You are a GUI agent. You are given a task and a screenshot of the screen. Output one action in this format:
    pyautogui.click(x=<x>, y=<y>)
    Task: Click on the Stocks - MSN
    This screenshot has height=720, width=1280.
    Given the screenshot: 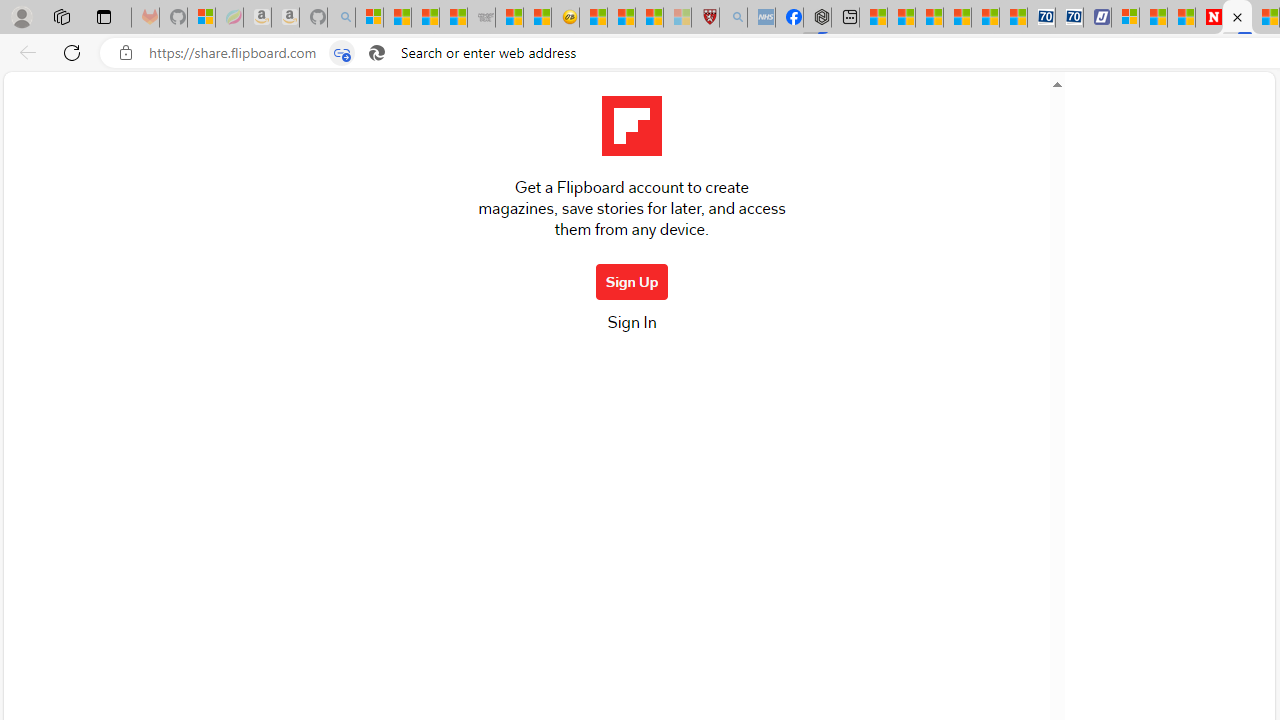 What is the action you would take?
    pyautogui.click(x=454, y=18)
    